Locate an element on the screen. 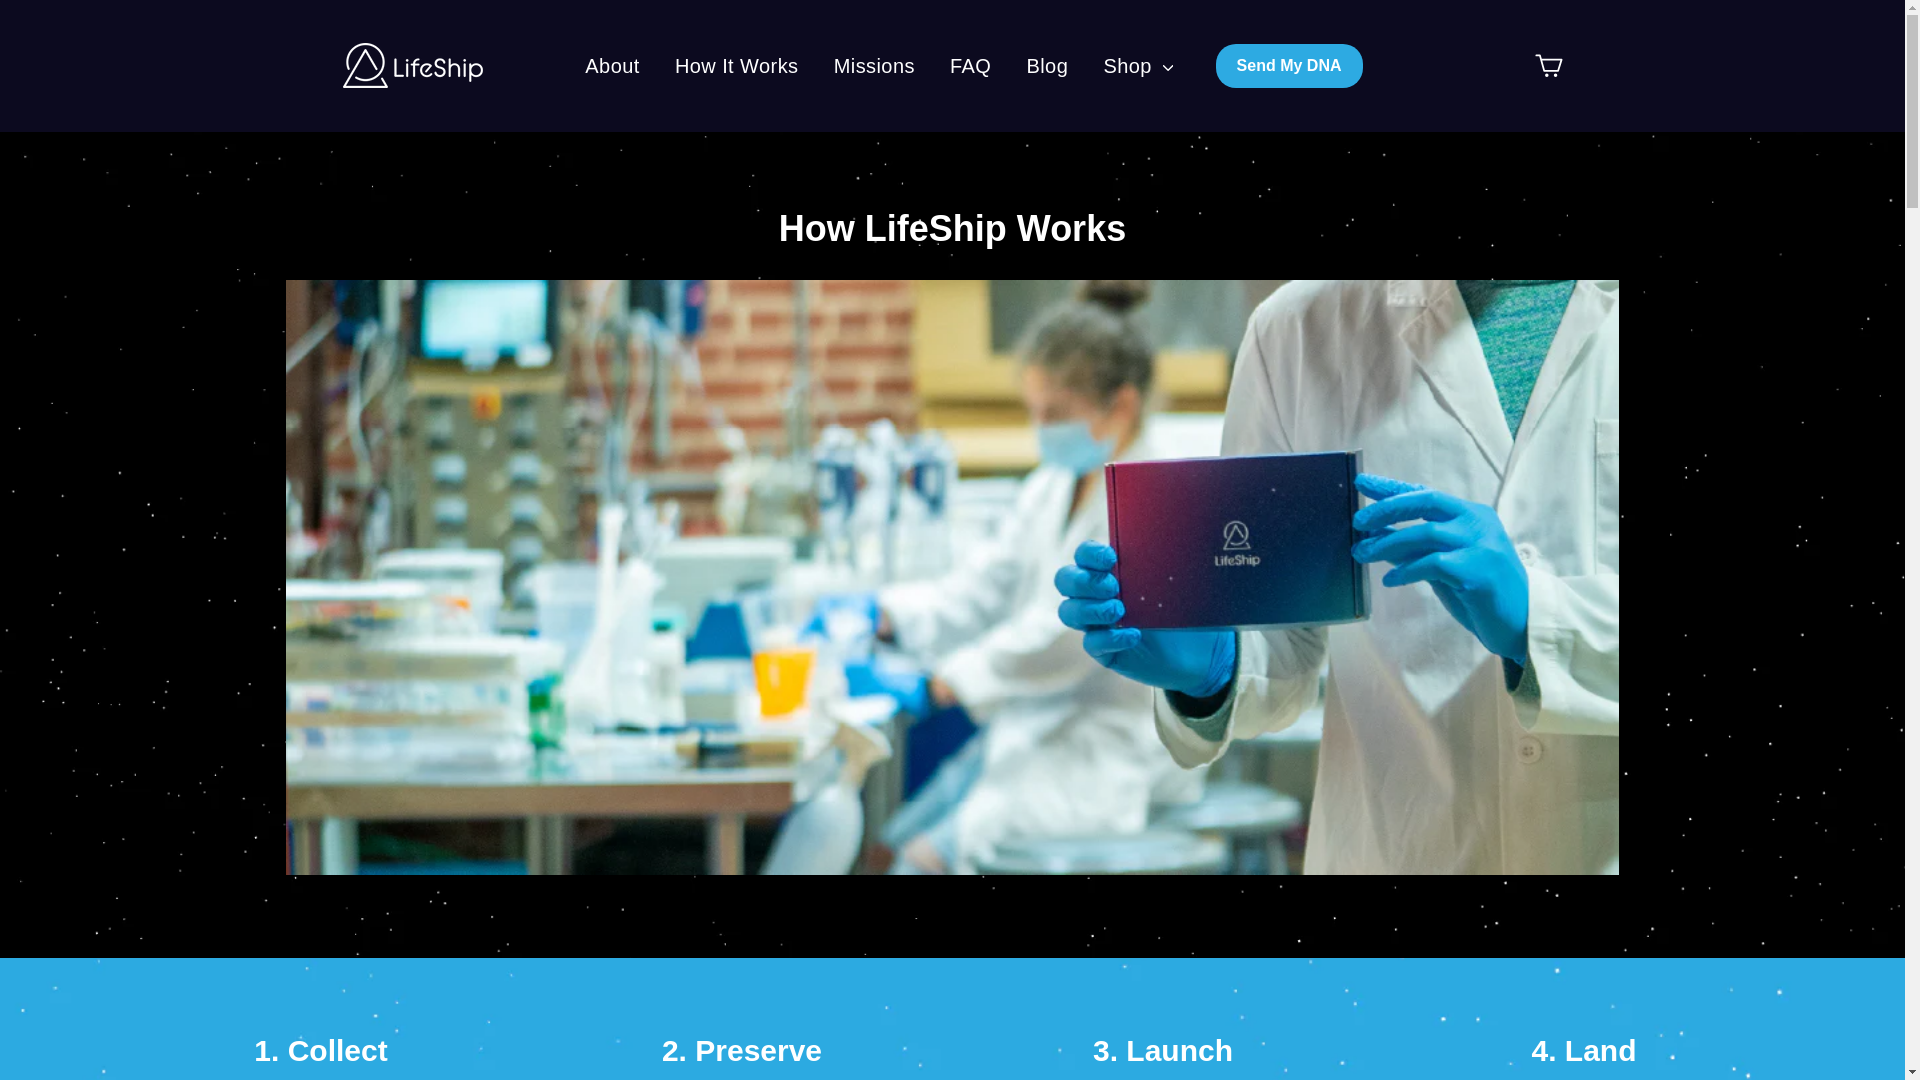 This screenshot has height=1080, width=1920. FAQ is located at coordinates (970, 65).